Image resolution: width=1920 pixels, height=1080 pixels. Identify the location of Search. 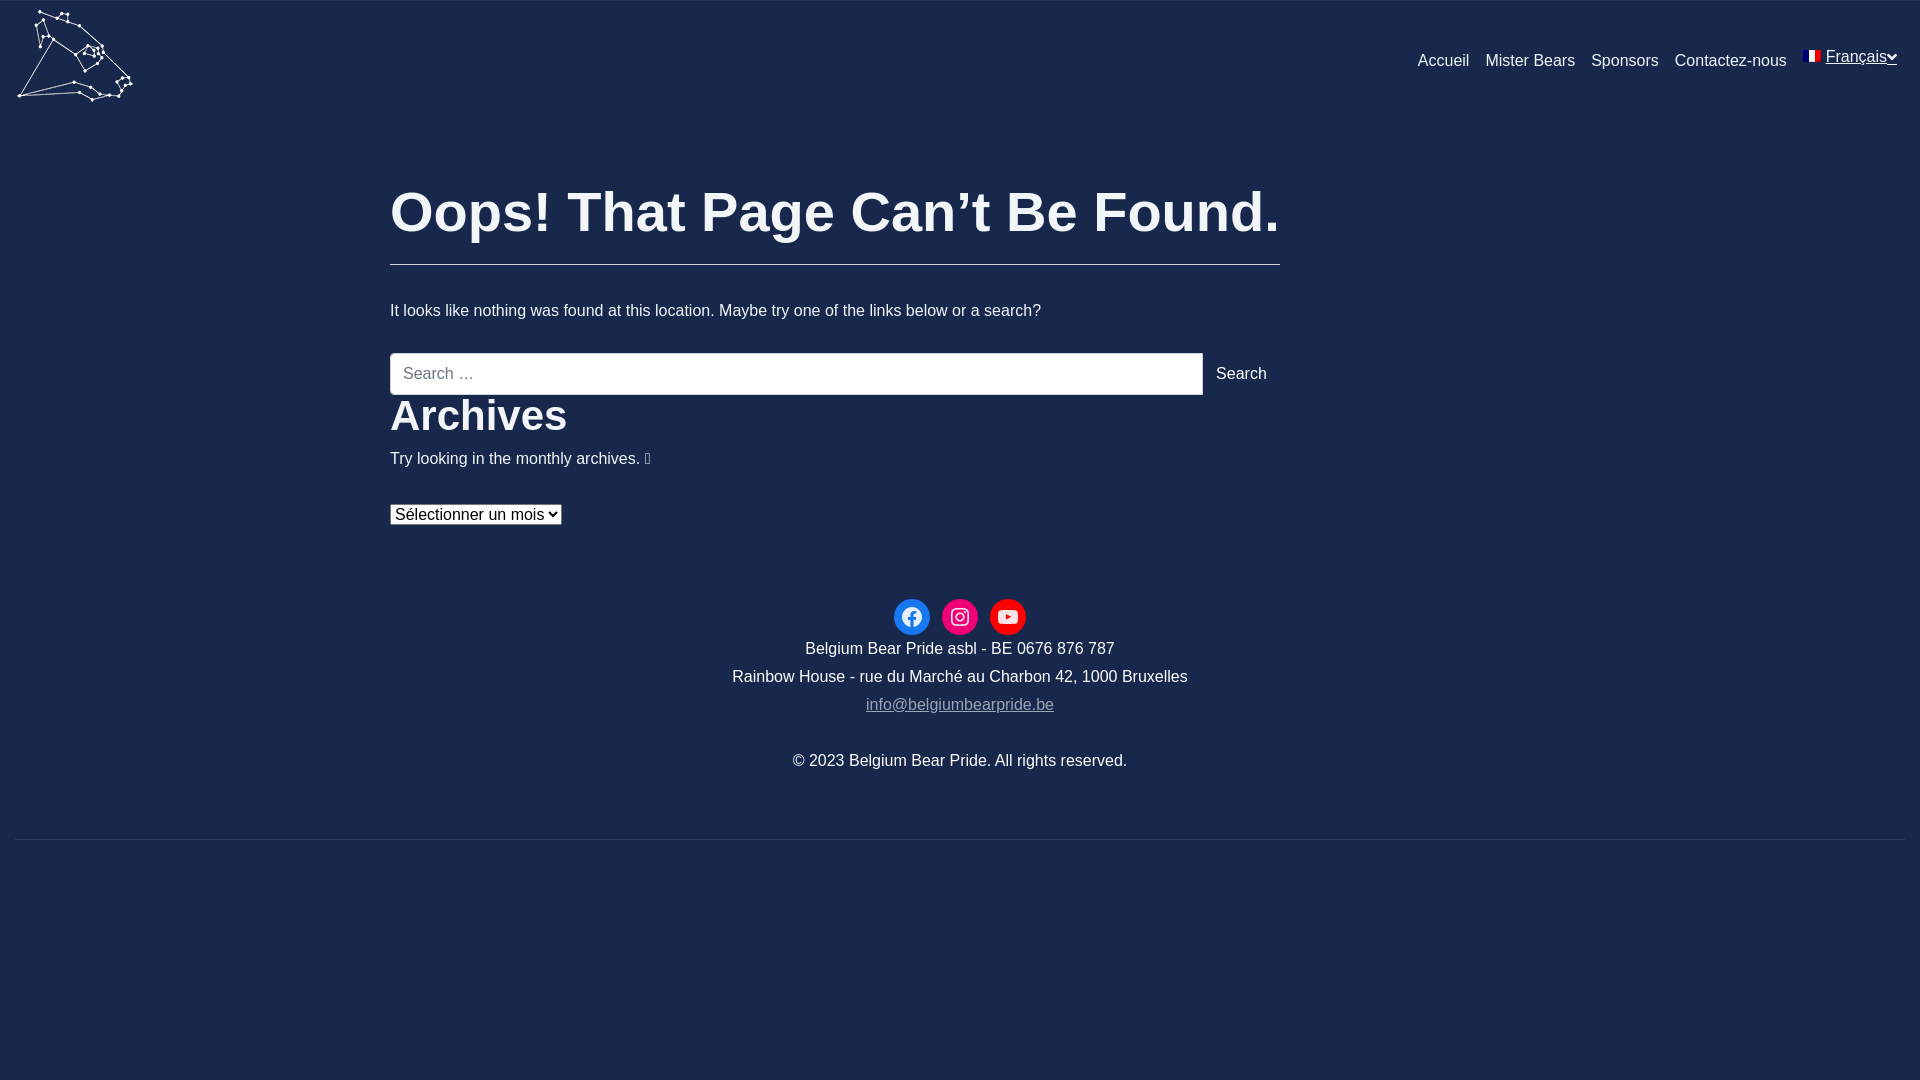
(1242, 374).